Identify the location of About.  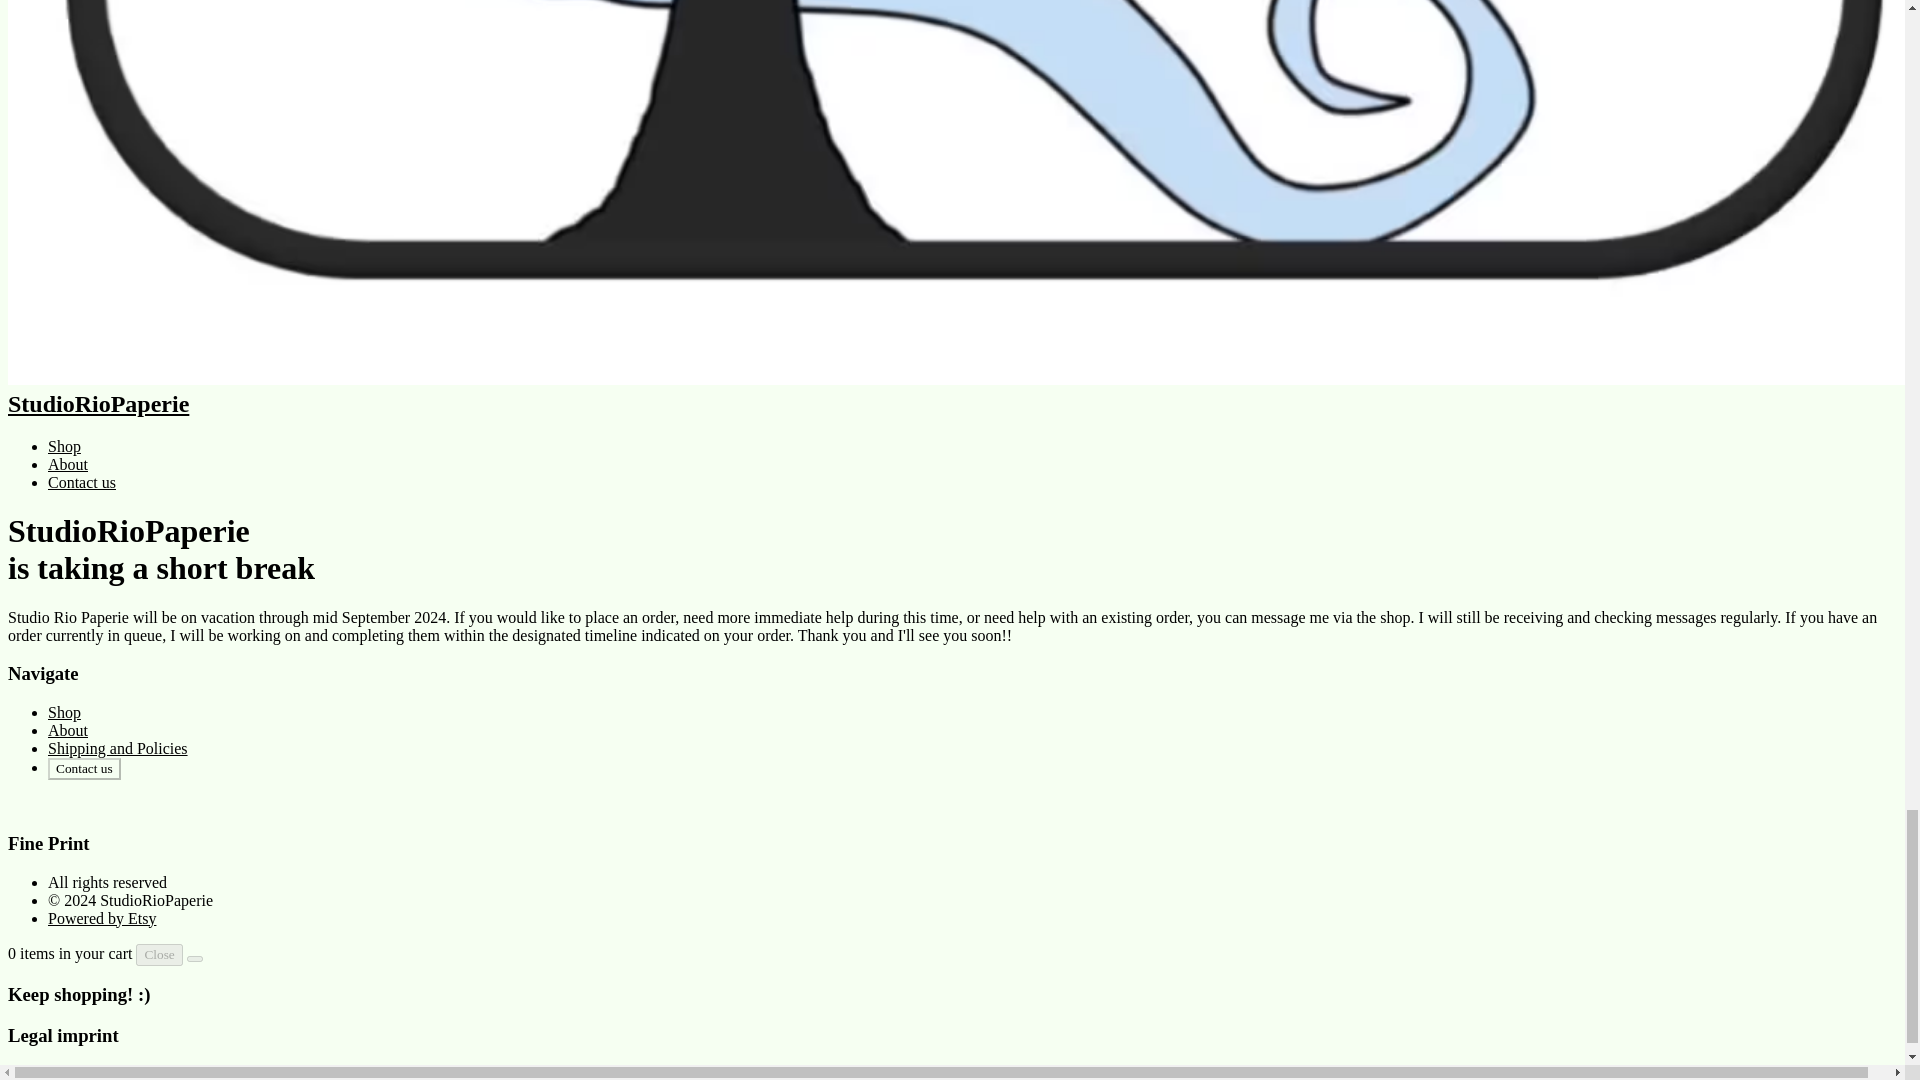
(68, 464).